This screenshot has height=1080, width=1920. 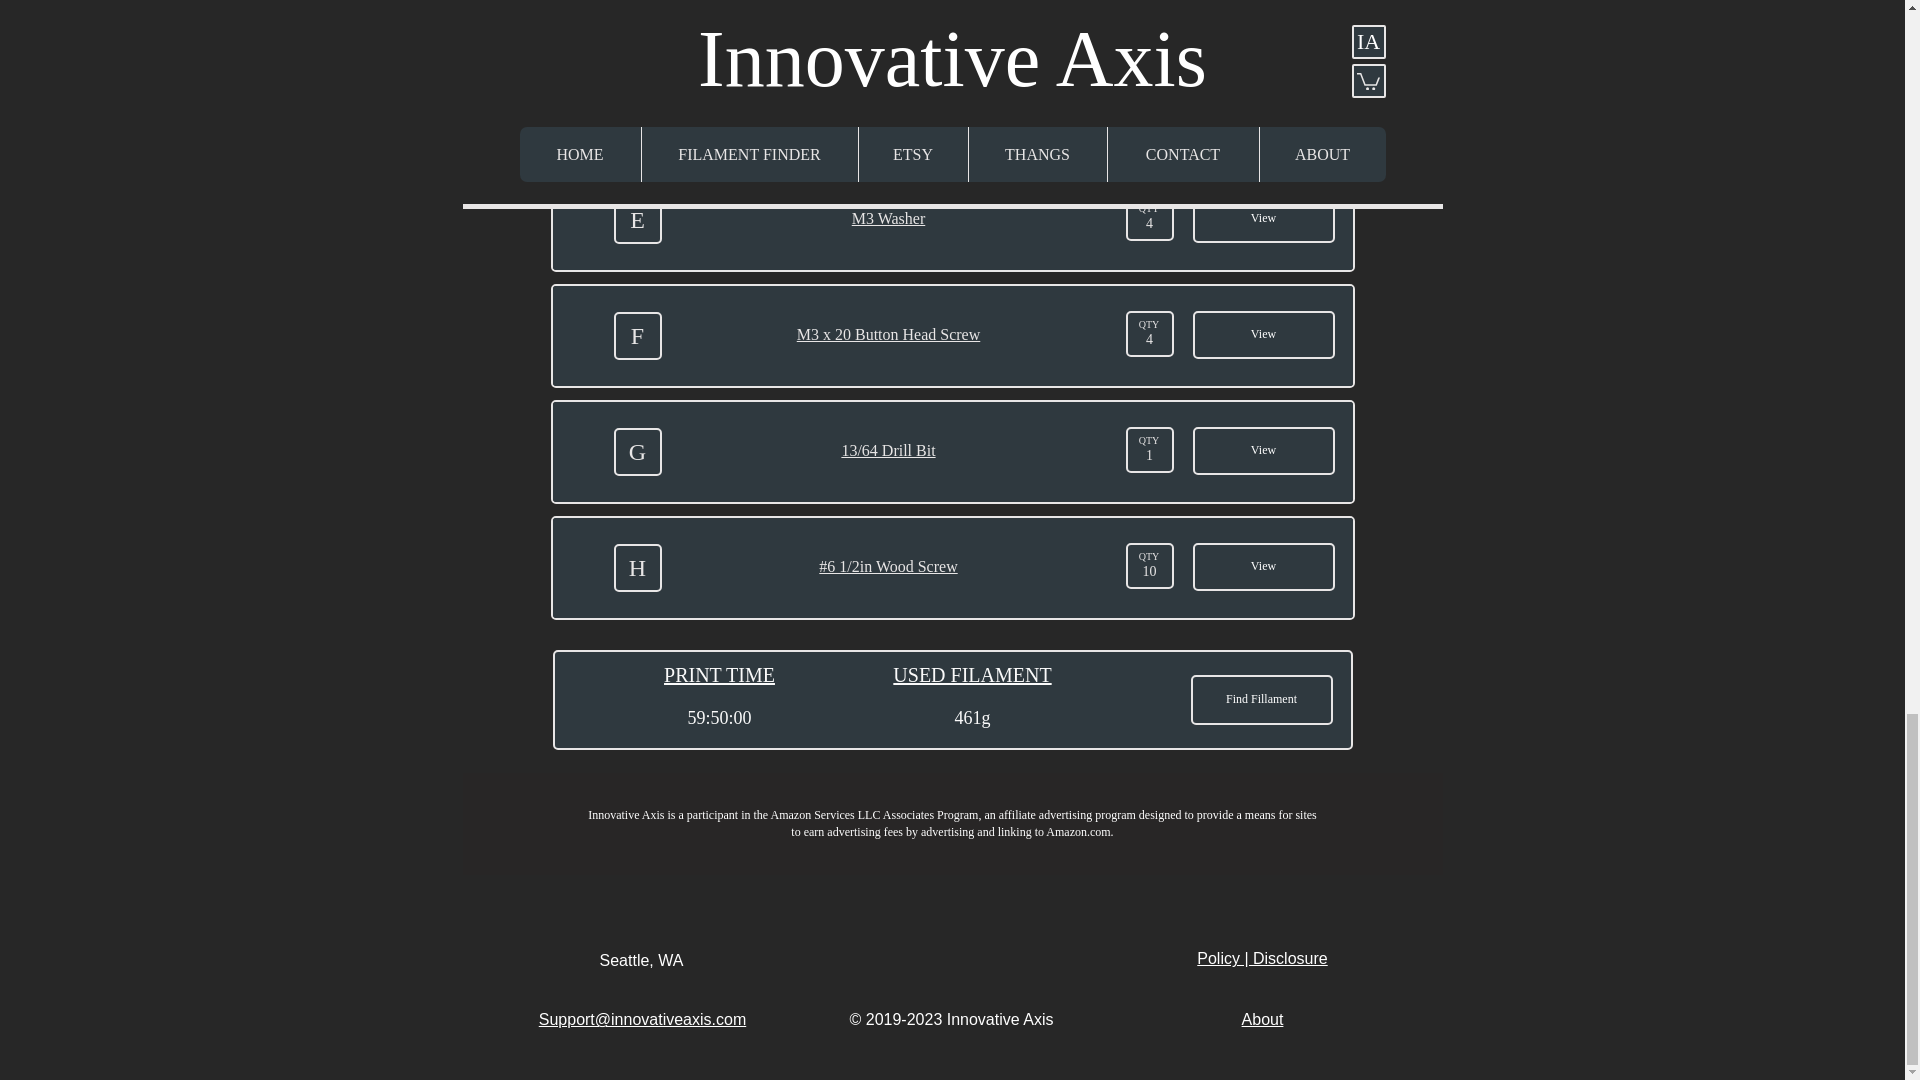 I want to click on View, so click(x=1263, y=334).